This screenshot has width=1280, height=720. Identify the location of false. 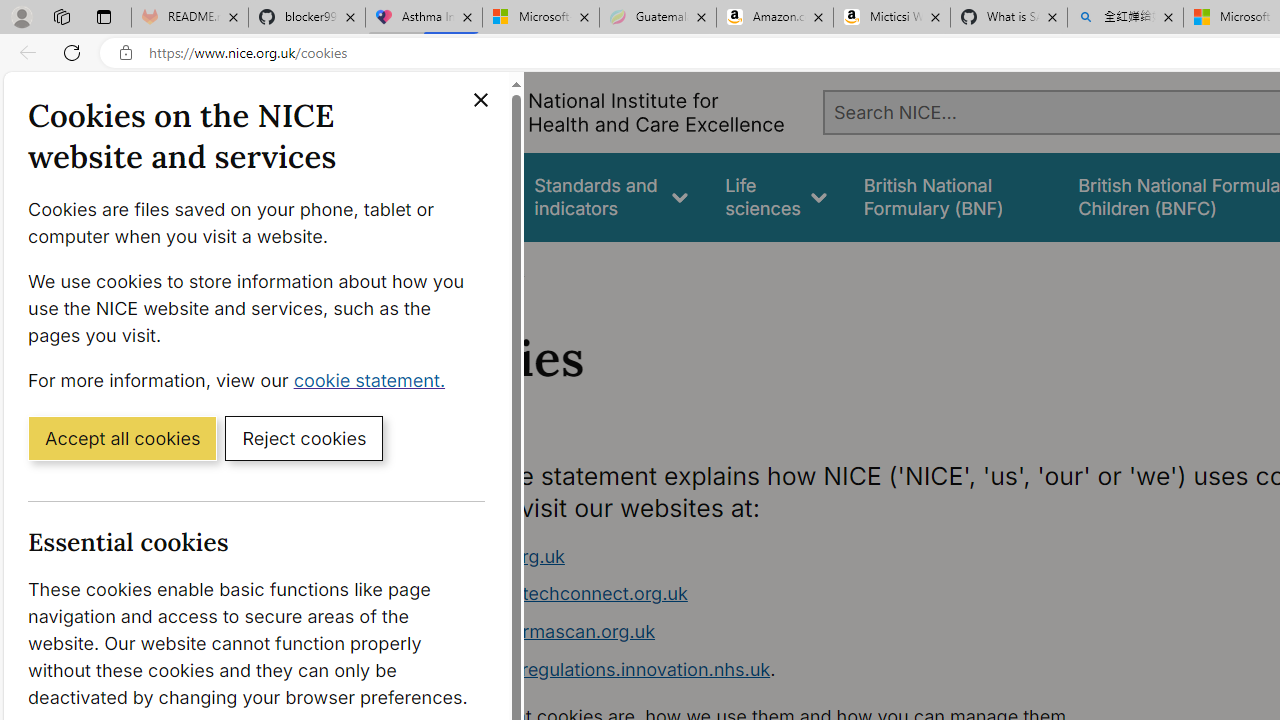
(952, 196).